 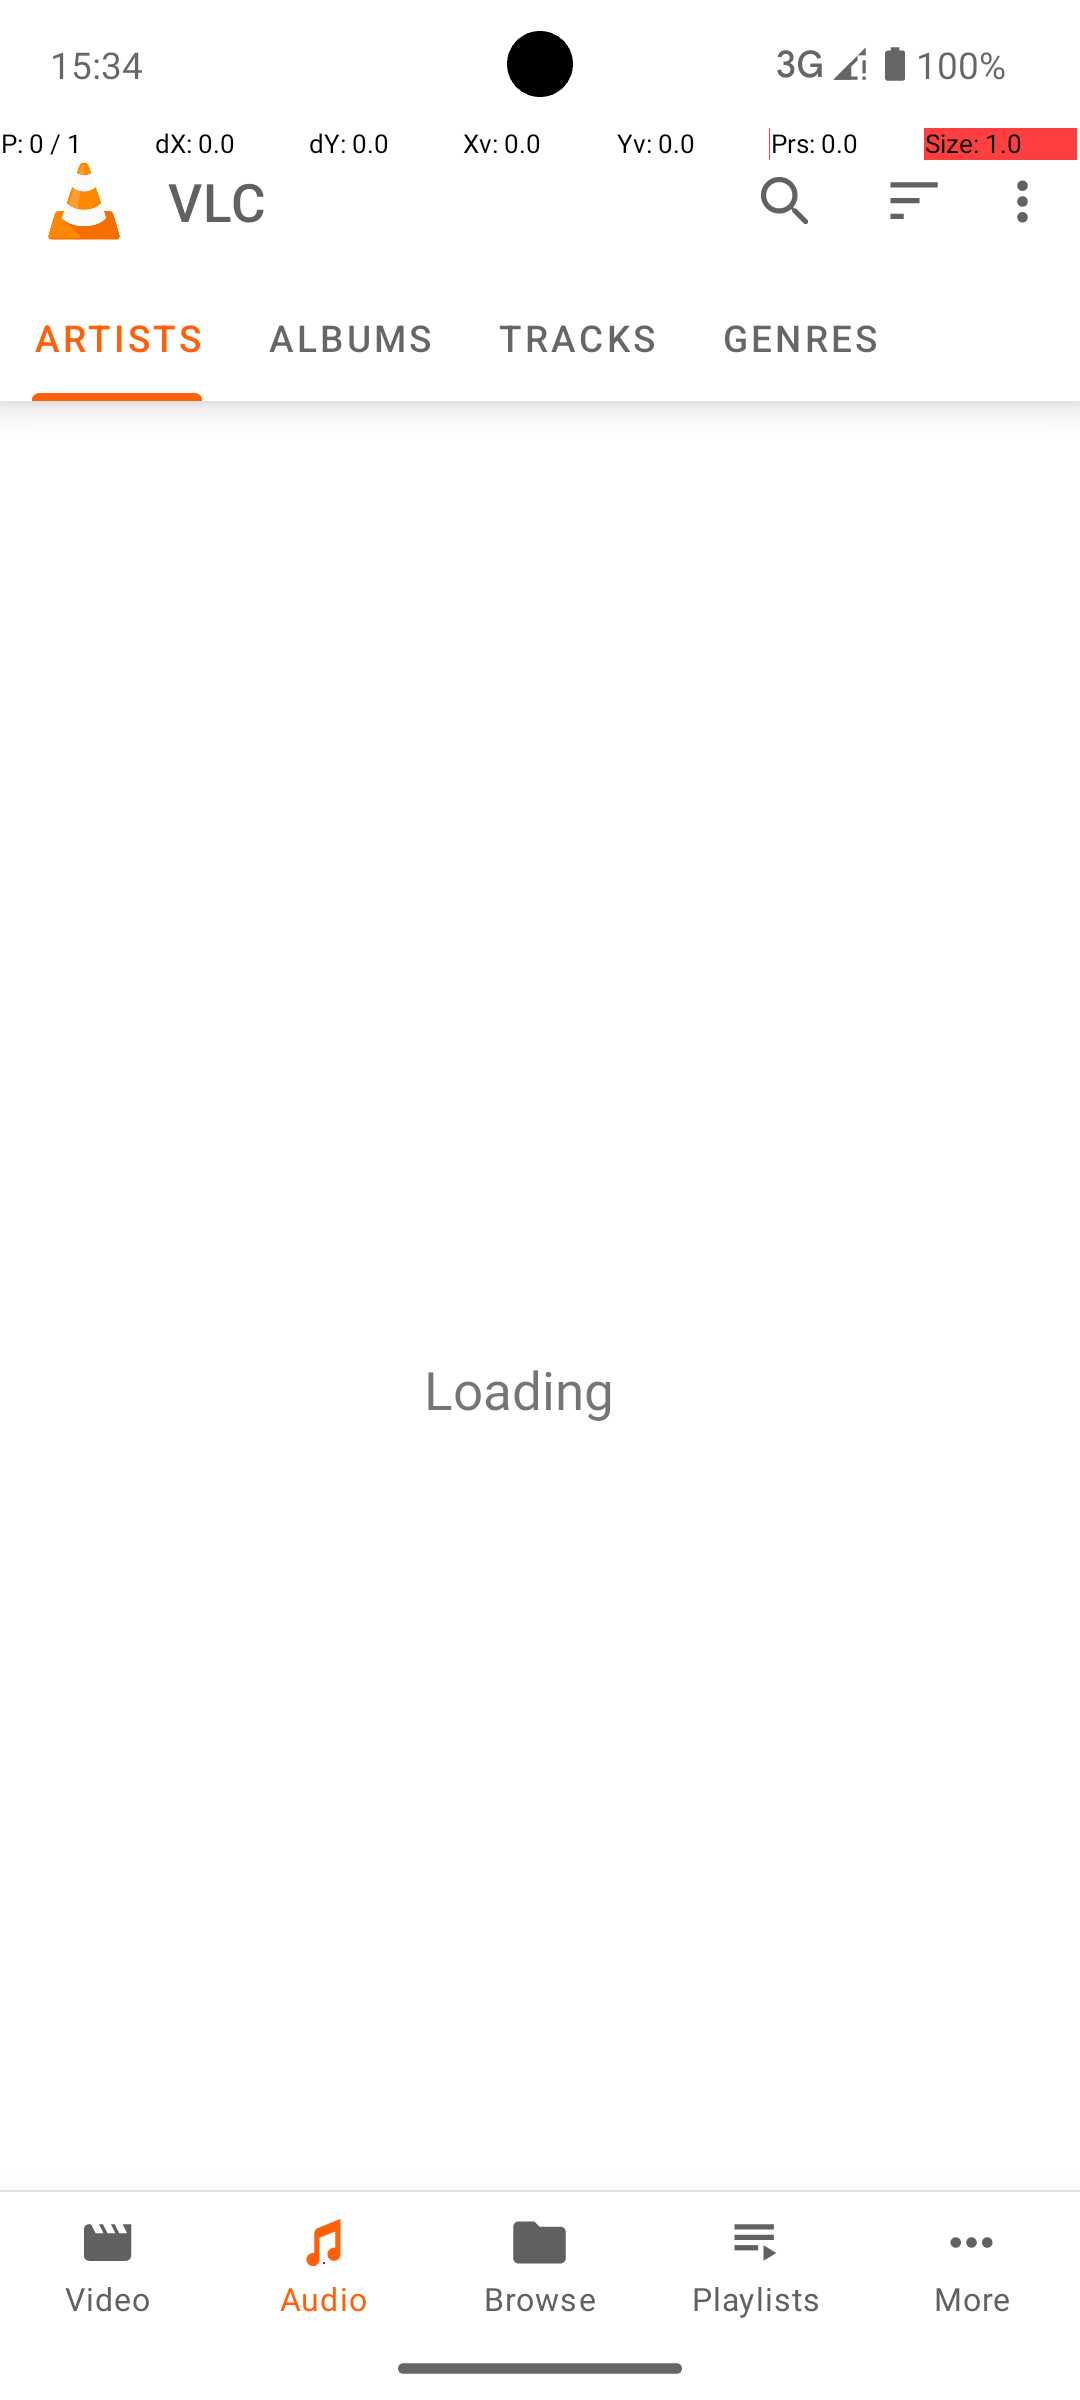 What do you see at coordinates (799, 338) in the screenshot?
I see `GENRES` at bounding box center [799, 338].